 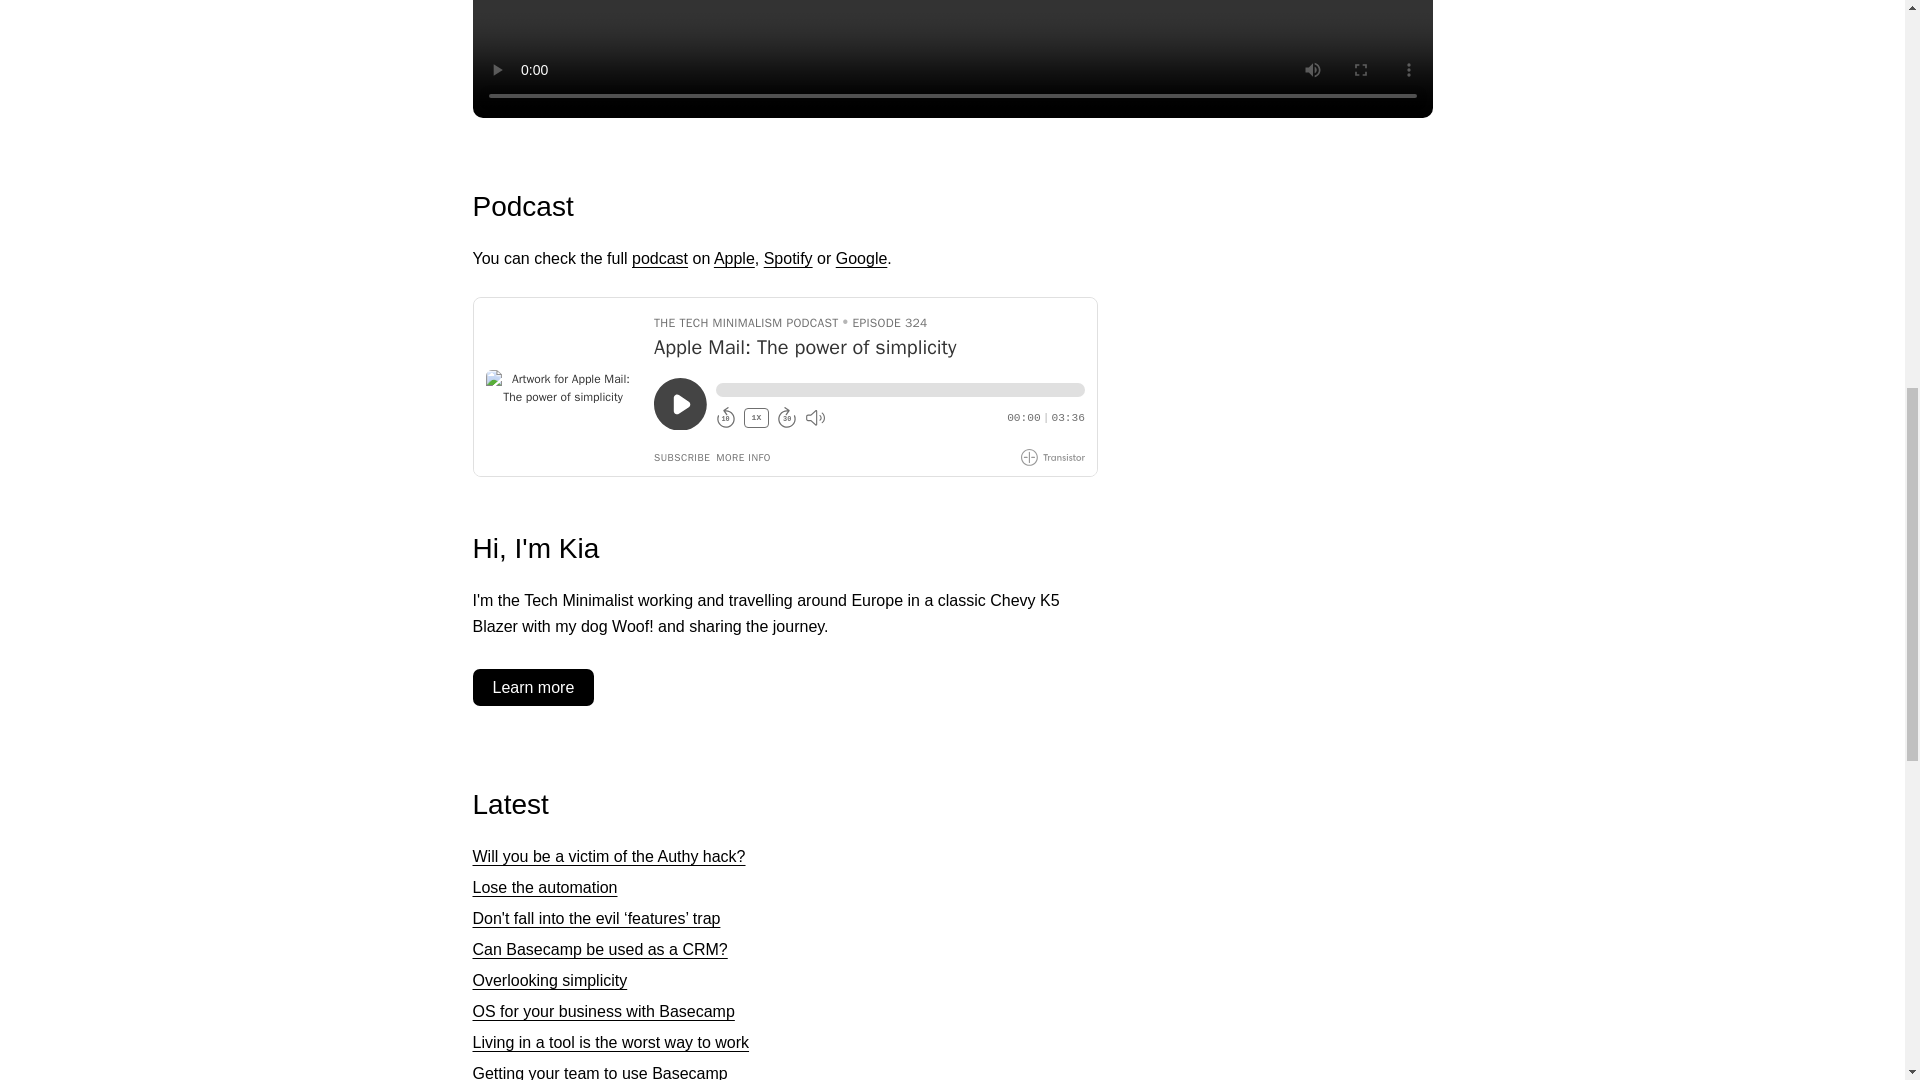 What do you see at coordinates (602, 1011) in the screenshot?
I see `OS for your business with Basecamp` at bounding box center [602, 1011].